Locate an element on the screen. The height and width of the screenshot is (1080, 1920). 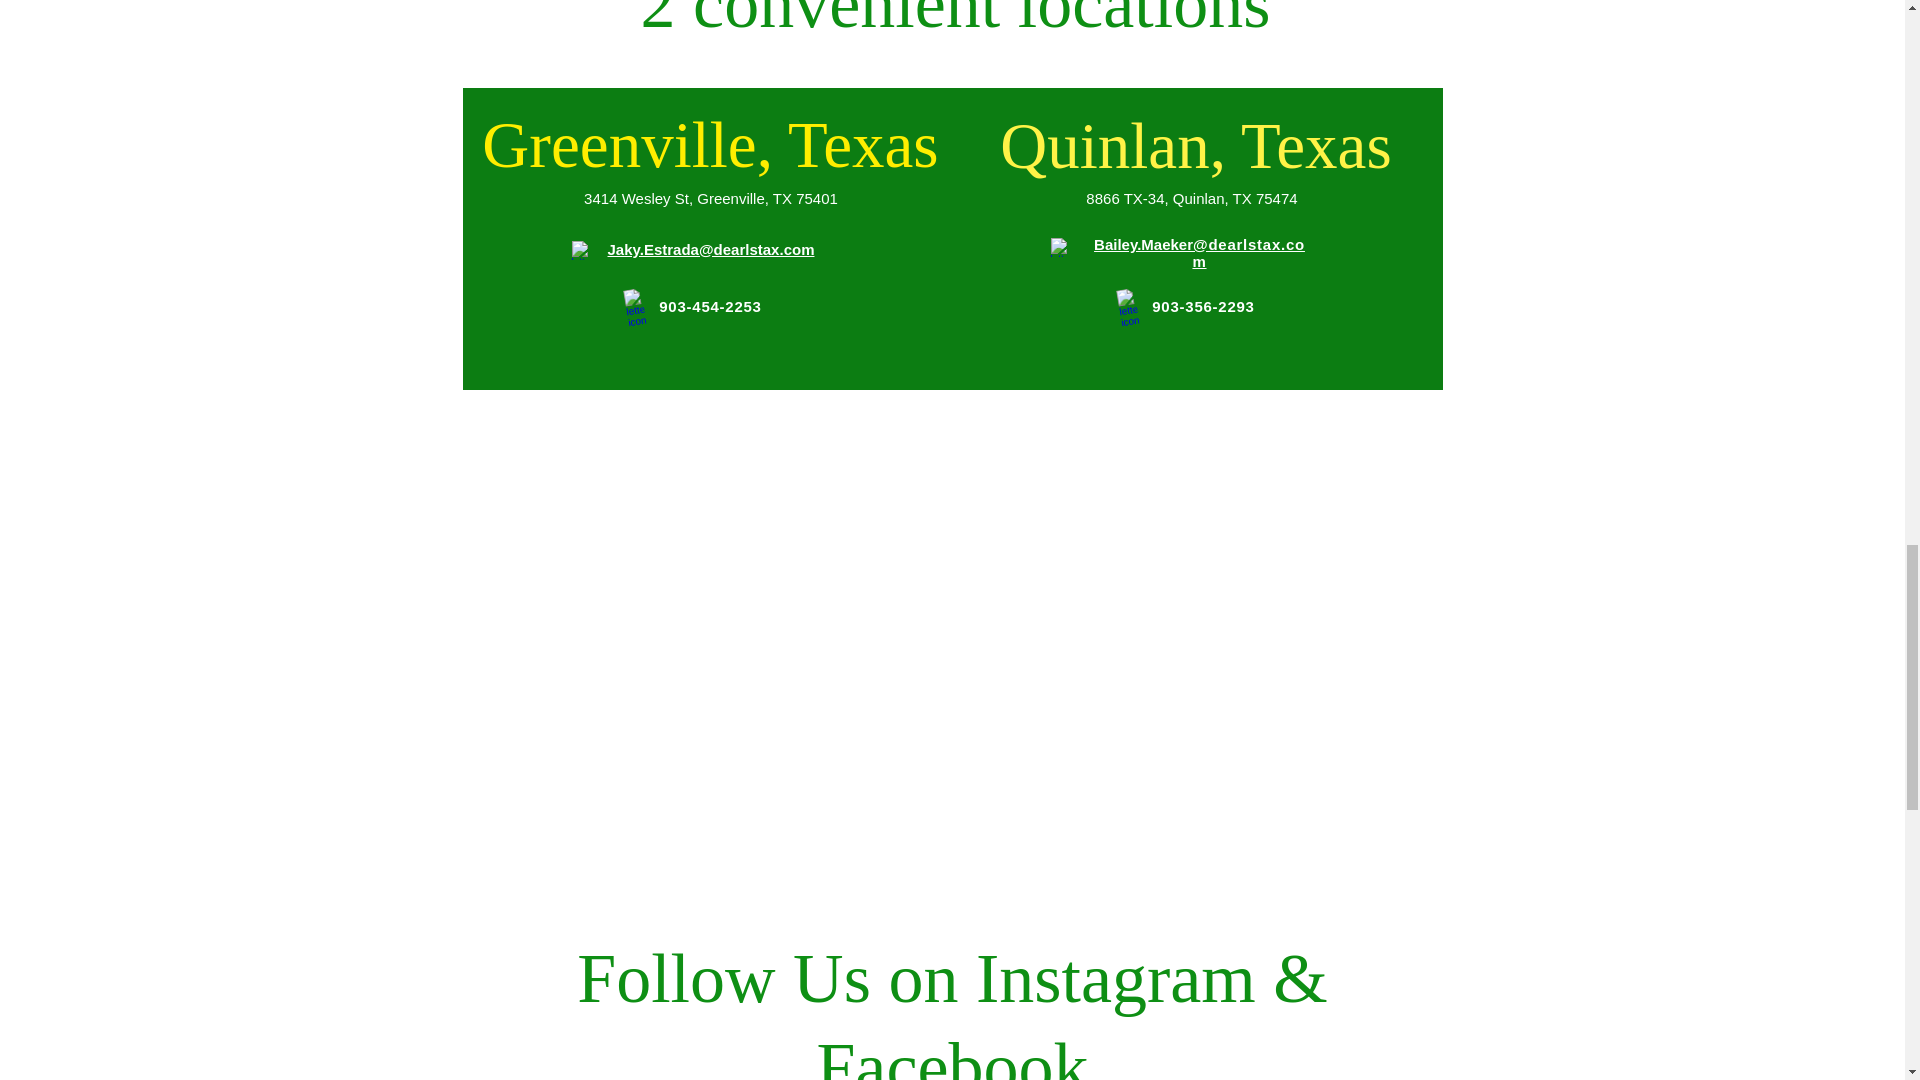
phone.png is located at coordinates (1124, 307).